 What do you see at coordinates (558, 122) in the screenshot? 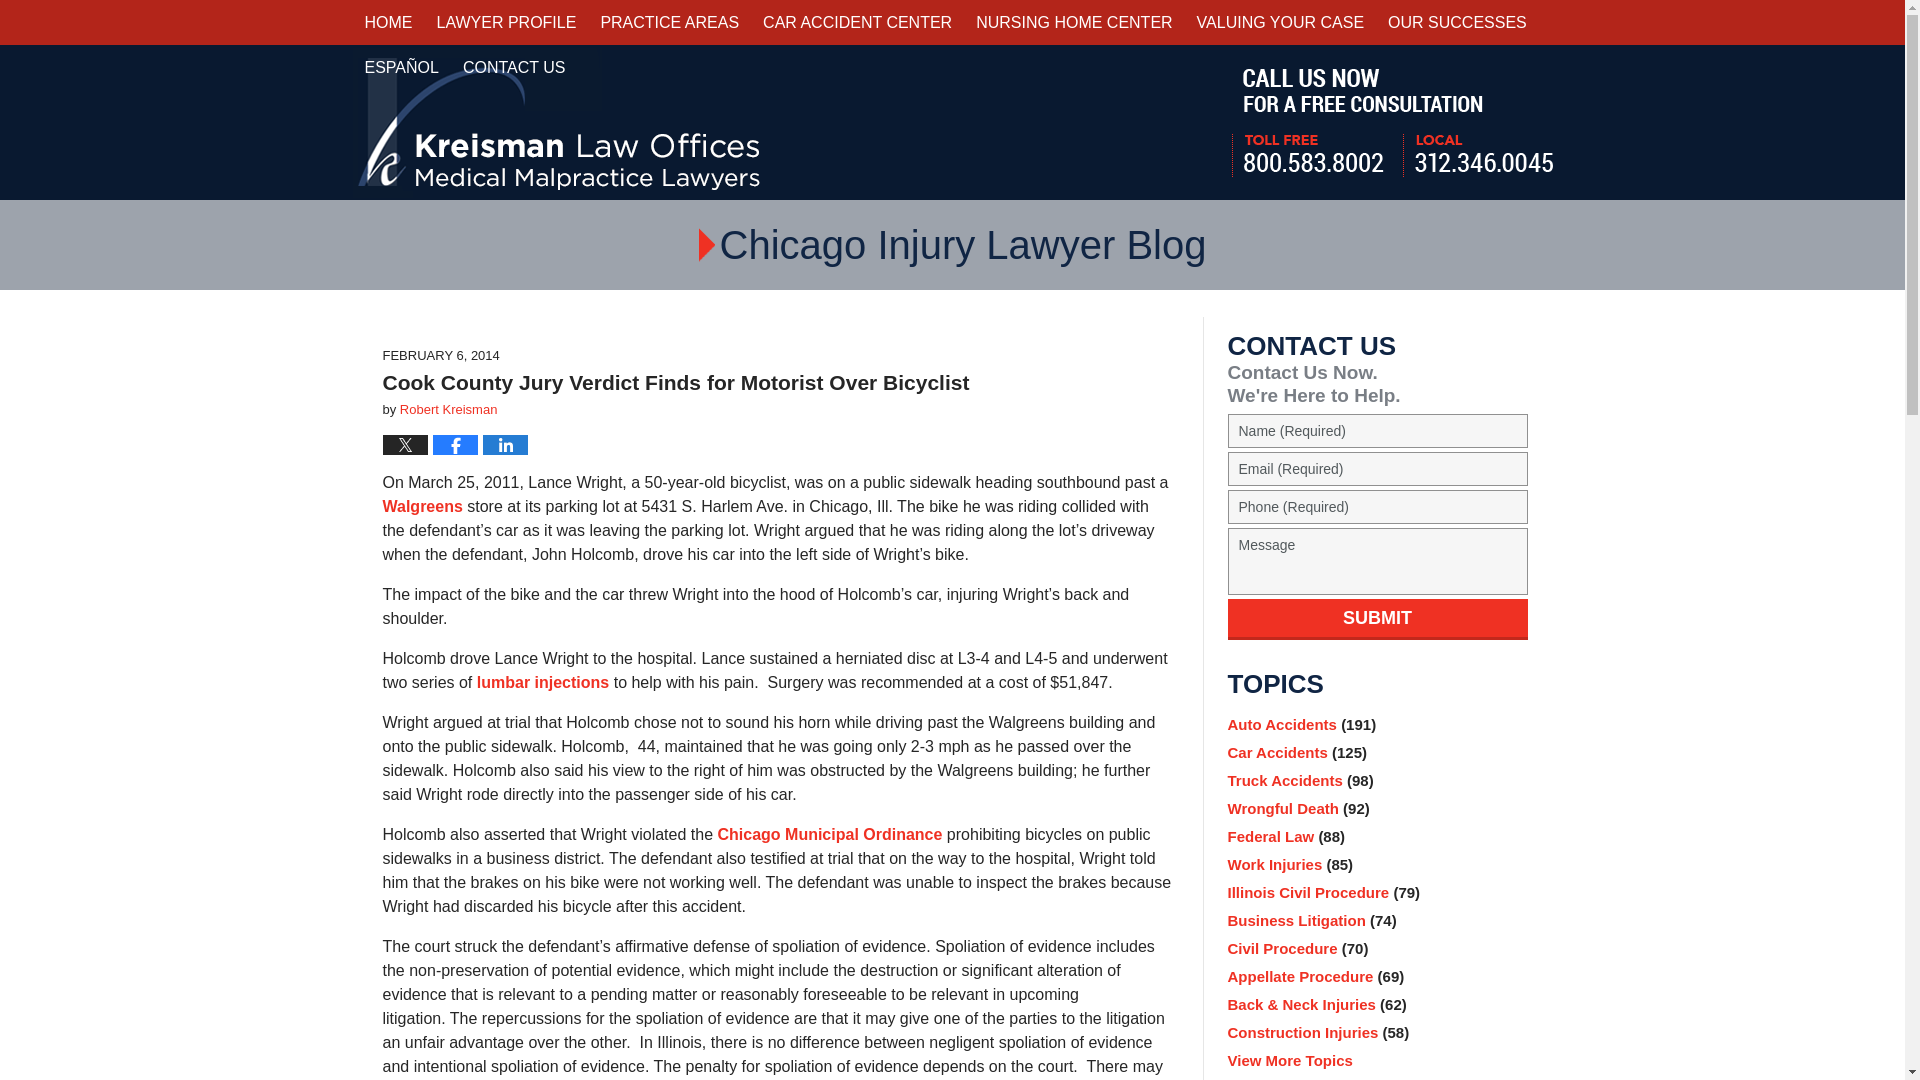
I see `Kreisman Law Offices Professional Corporation` at bounding box center [558, 122].